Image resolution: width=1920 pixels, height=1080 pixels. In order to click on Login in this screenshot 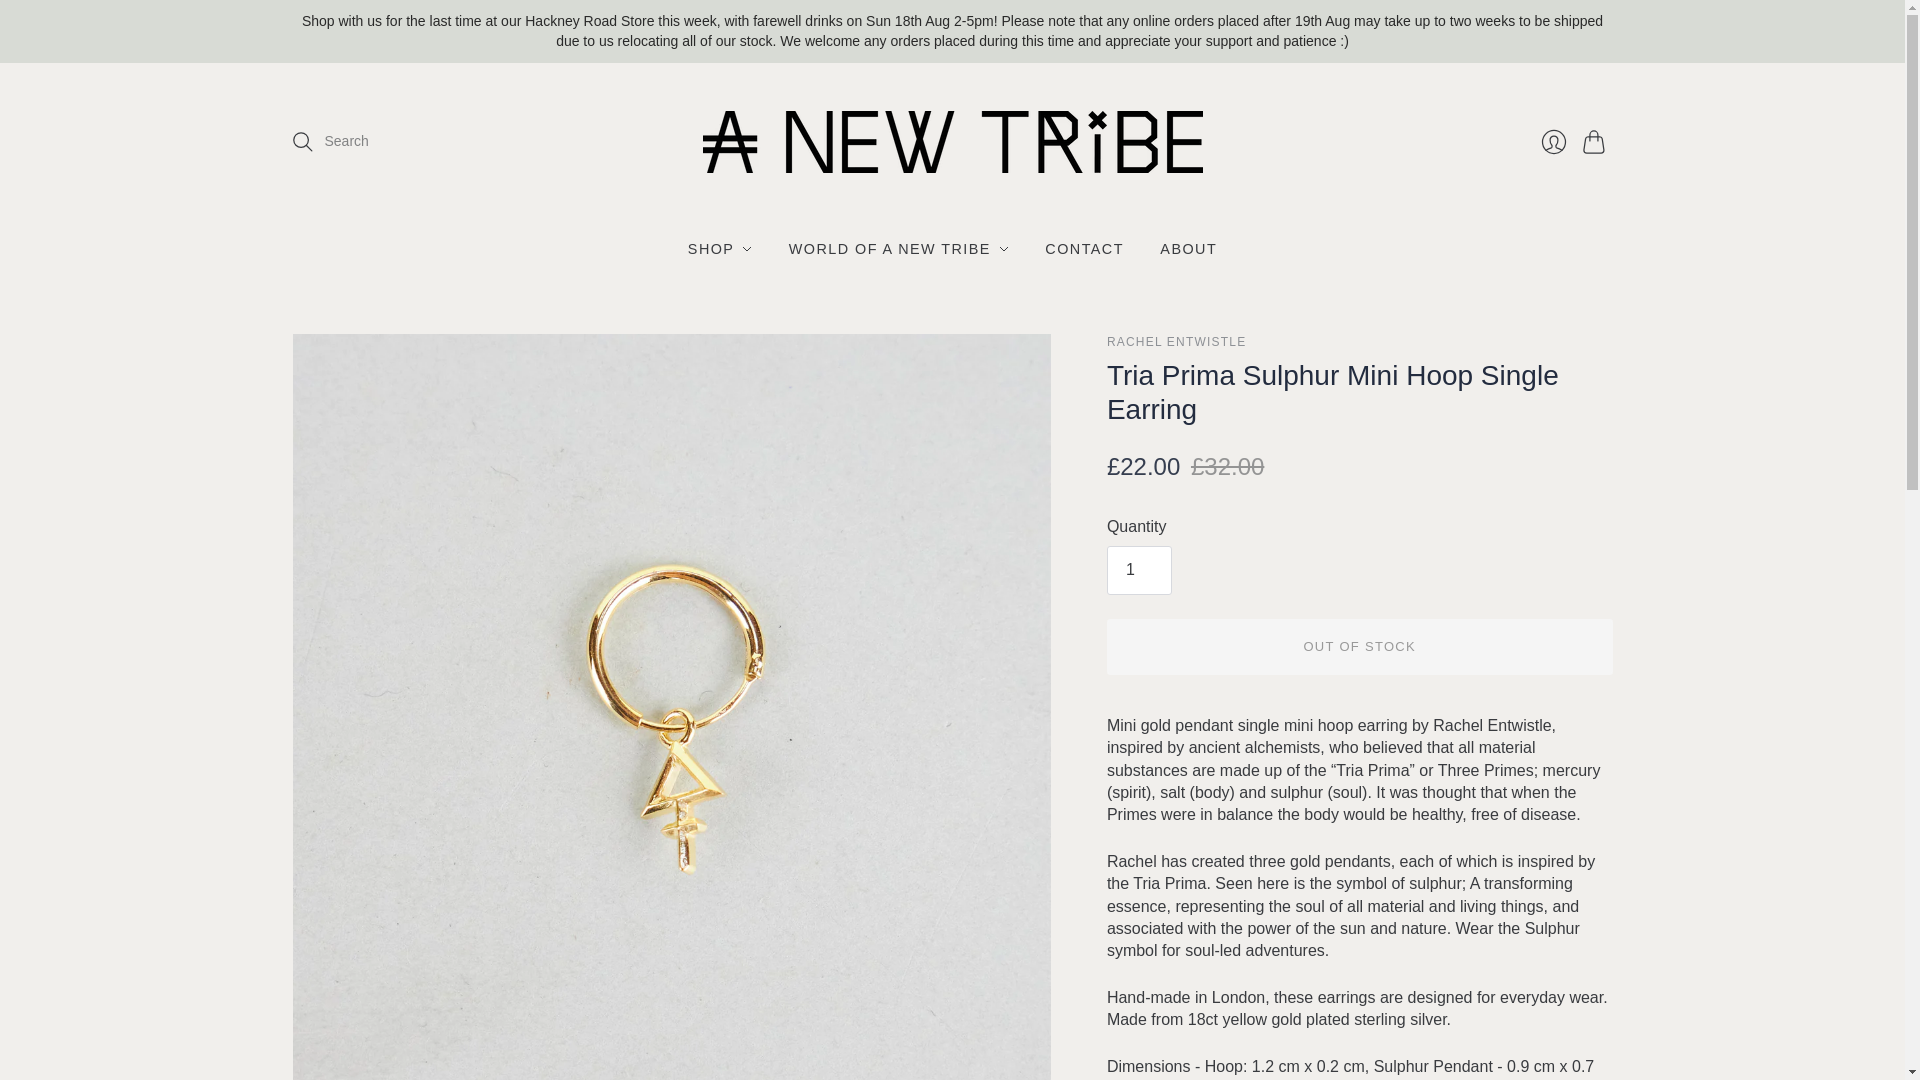, I will do `click(1553, 142)`.